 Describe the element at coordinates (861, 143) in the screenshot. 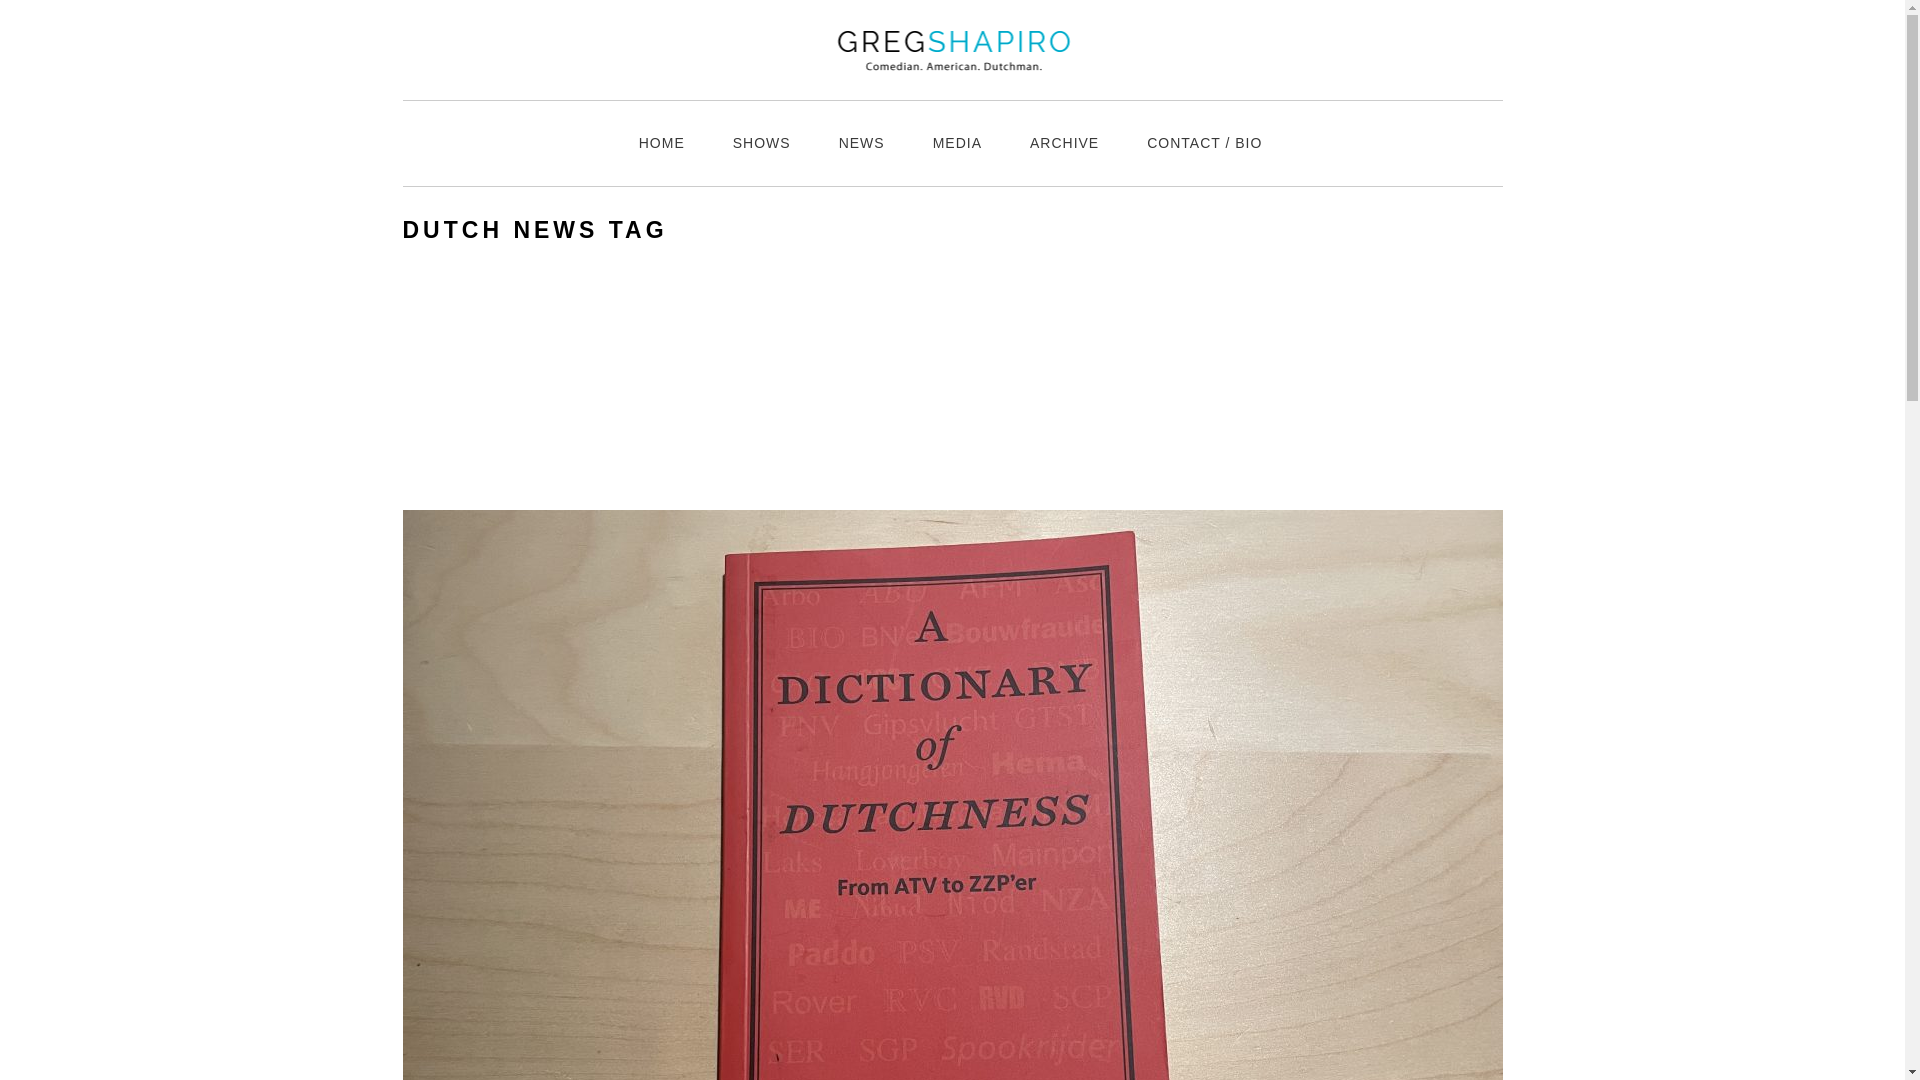

I see `NEWS` at that location.